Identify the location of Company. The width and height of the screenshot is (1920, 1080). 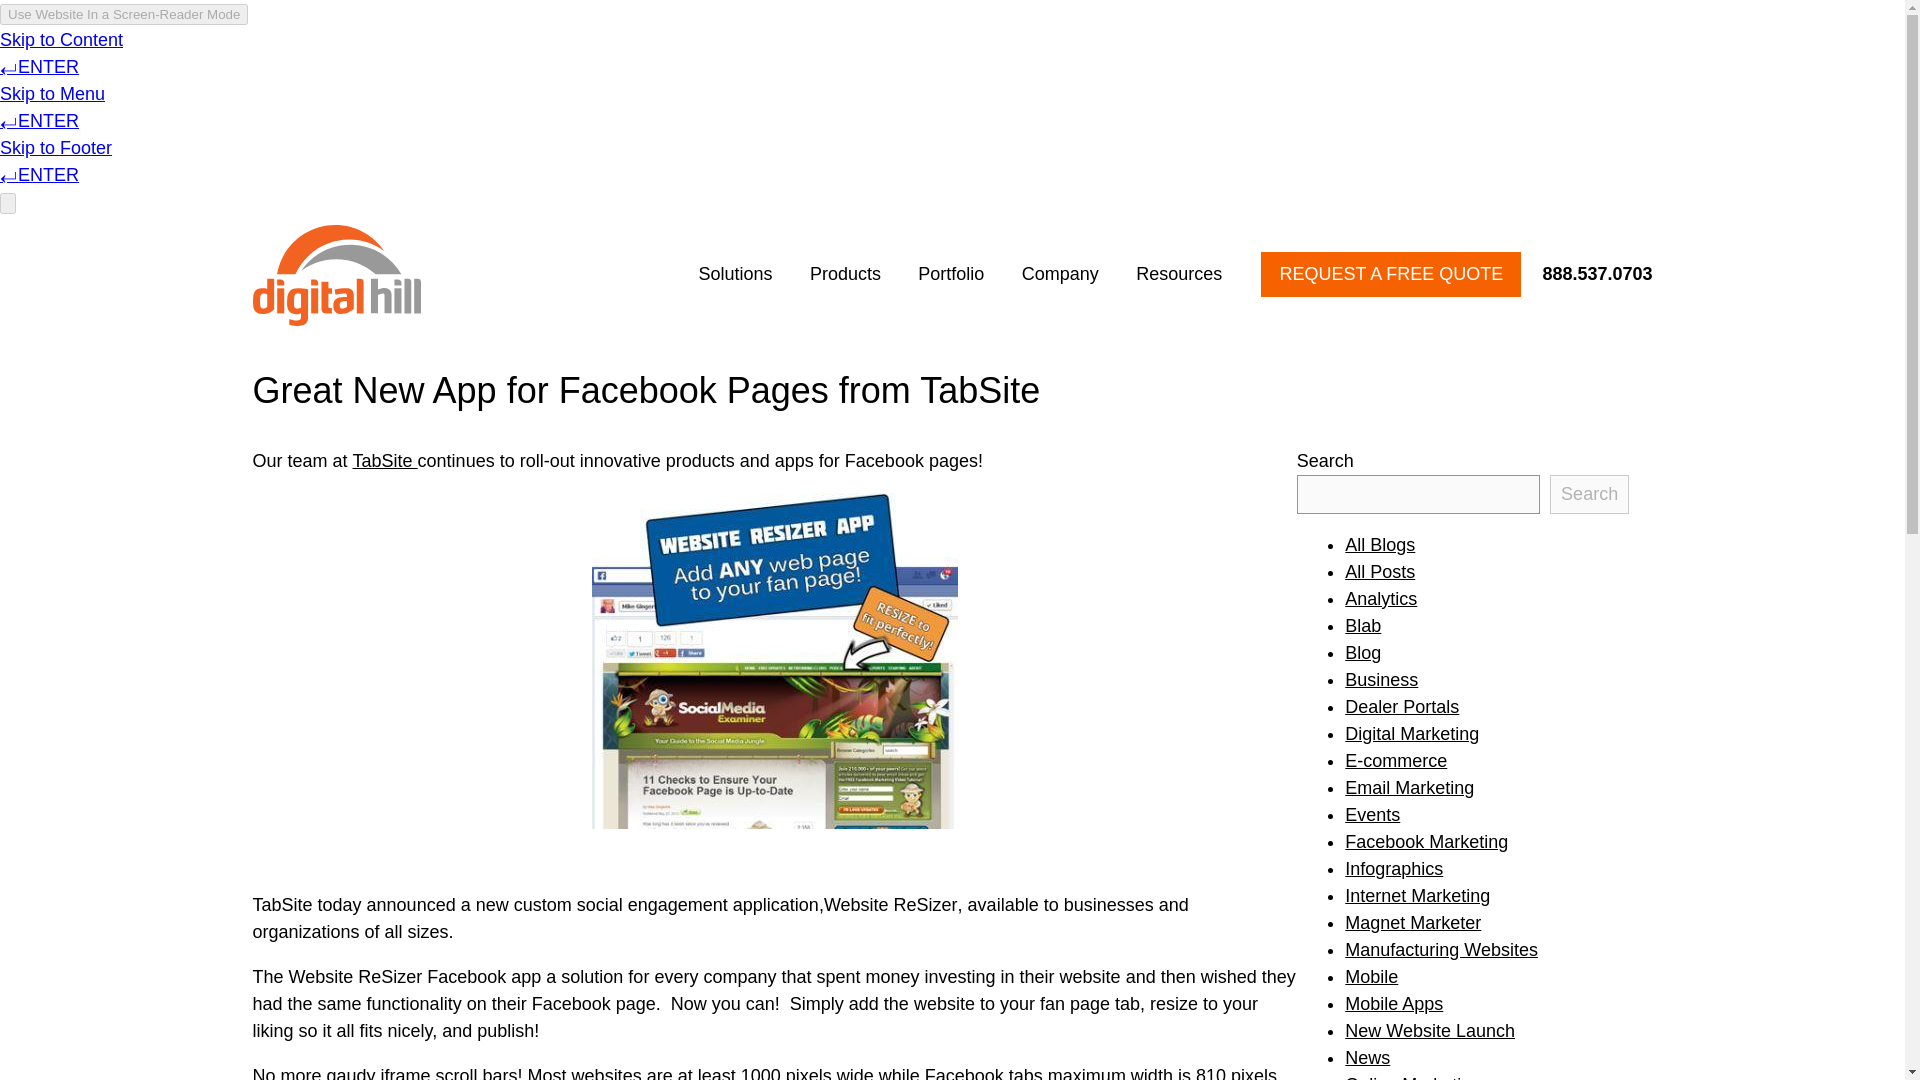
(1060, 274).